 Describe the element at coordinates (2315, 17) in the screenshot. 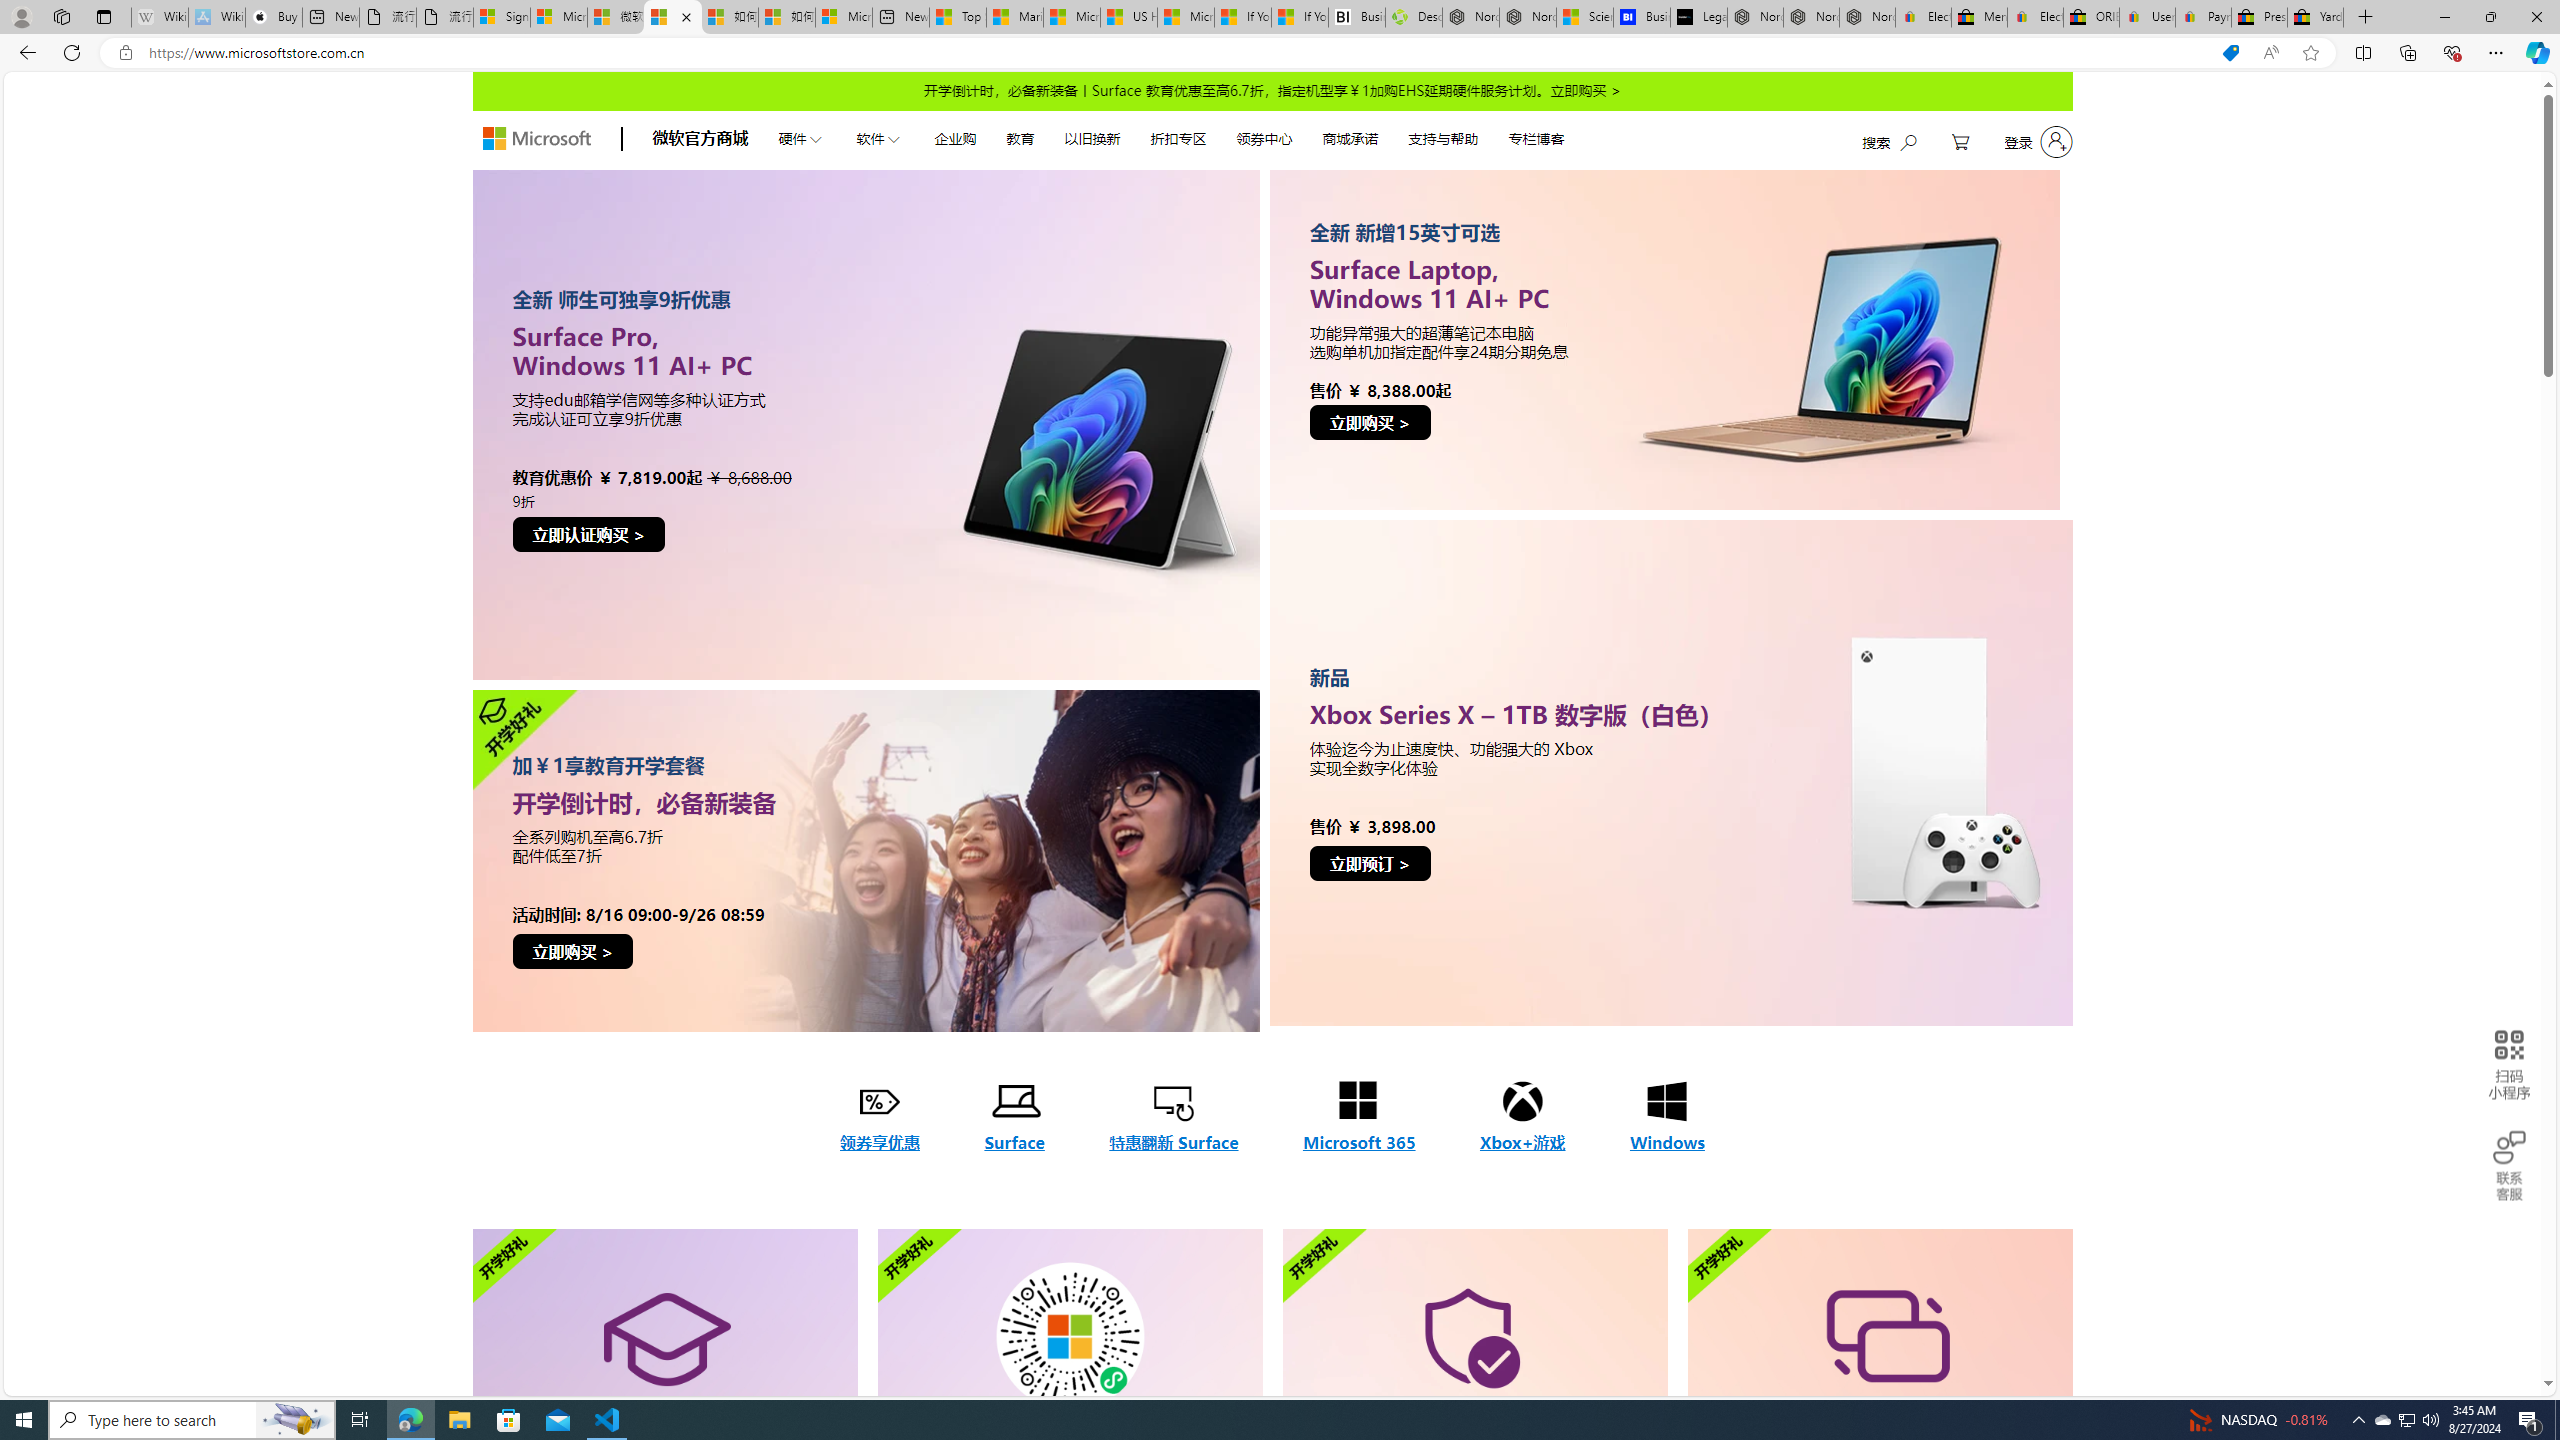

I see `Yard, Garden & Outdoor Living` at that location.